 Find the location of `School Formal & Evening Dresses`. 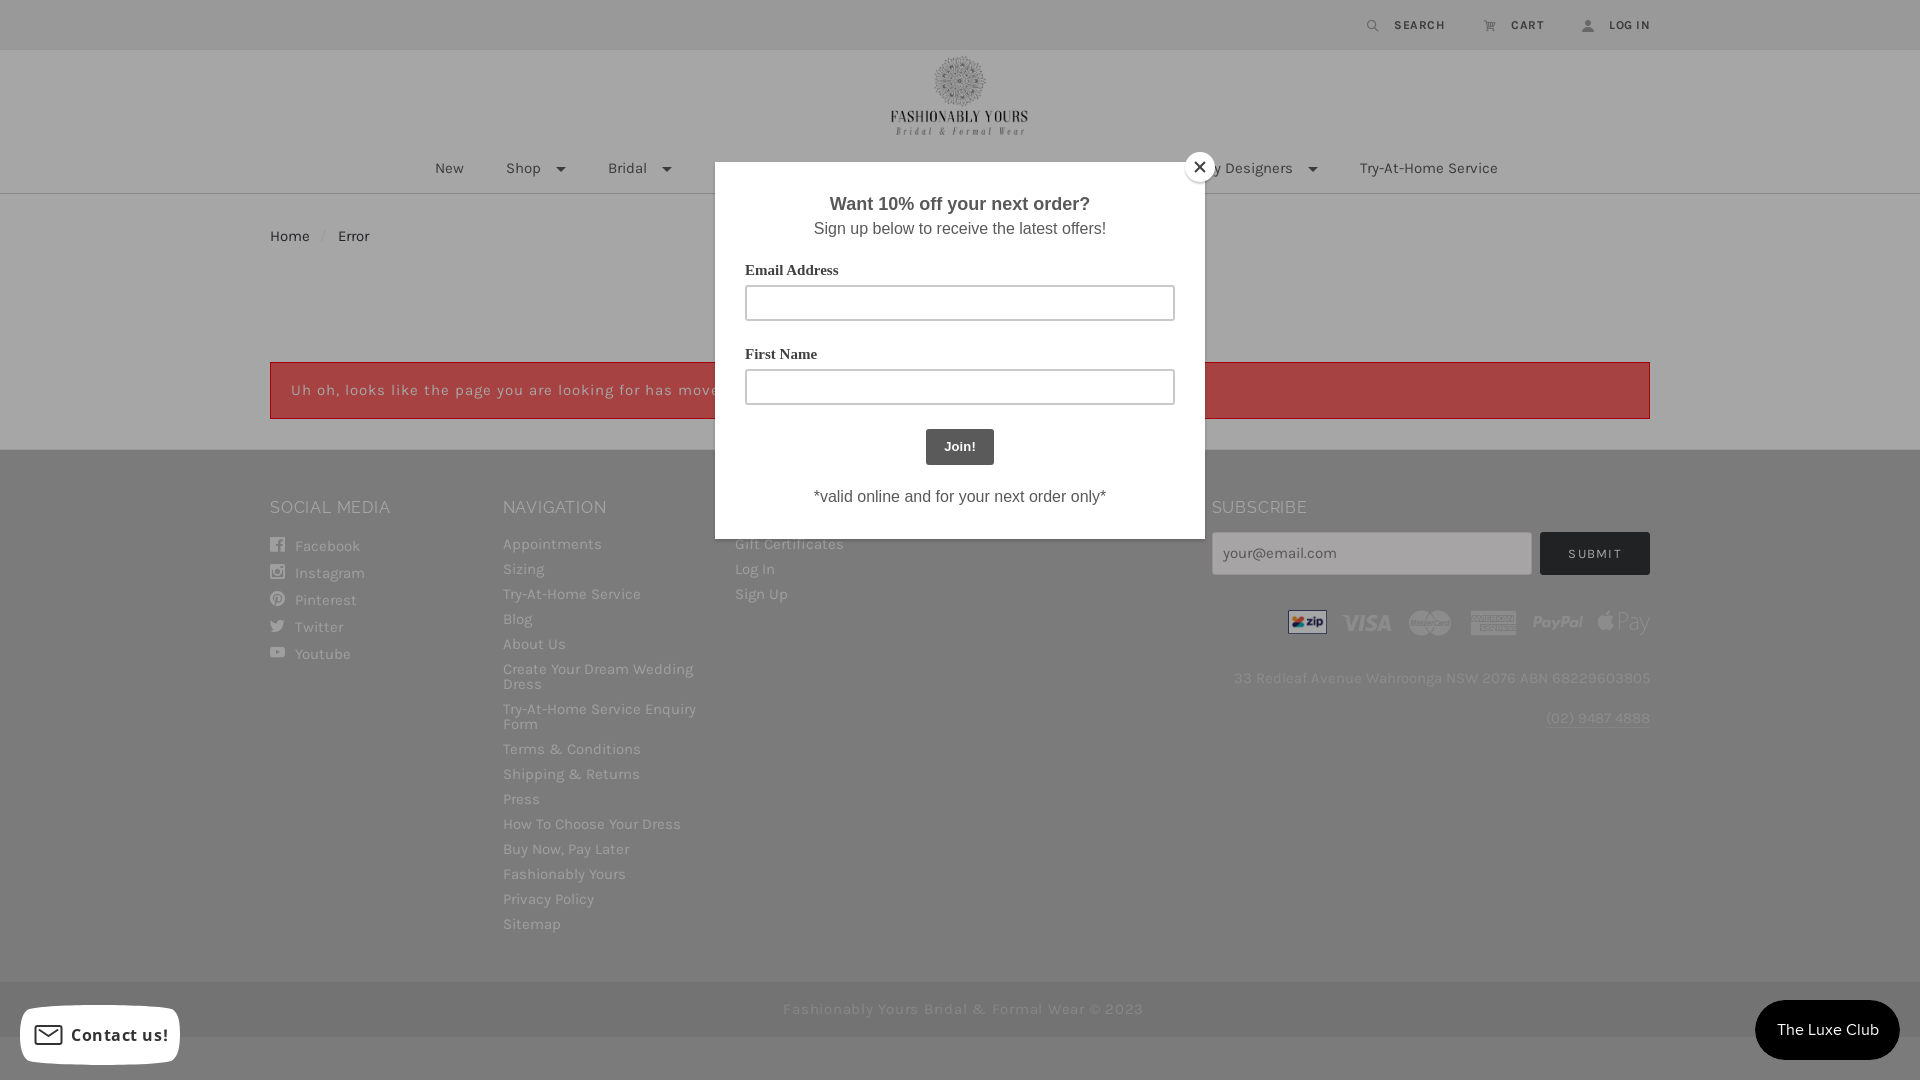

School Formal & Evening Dresses is located at coordinates (996, 169).